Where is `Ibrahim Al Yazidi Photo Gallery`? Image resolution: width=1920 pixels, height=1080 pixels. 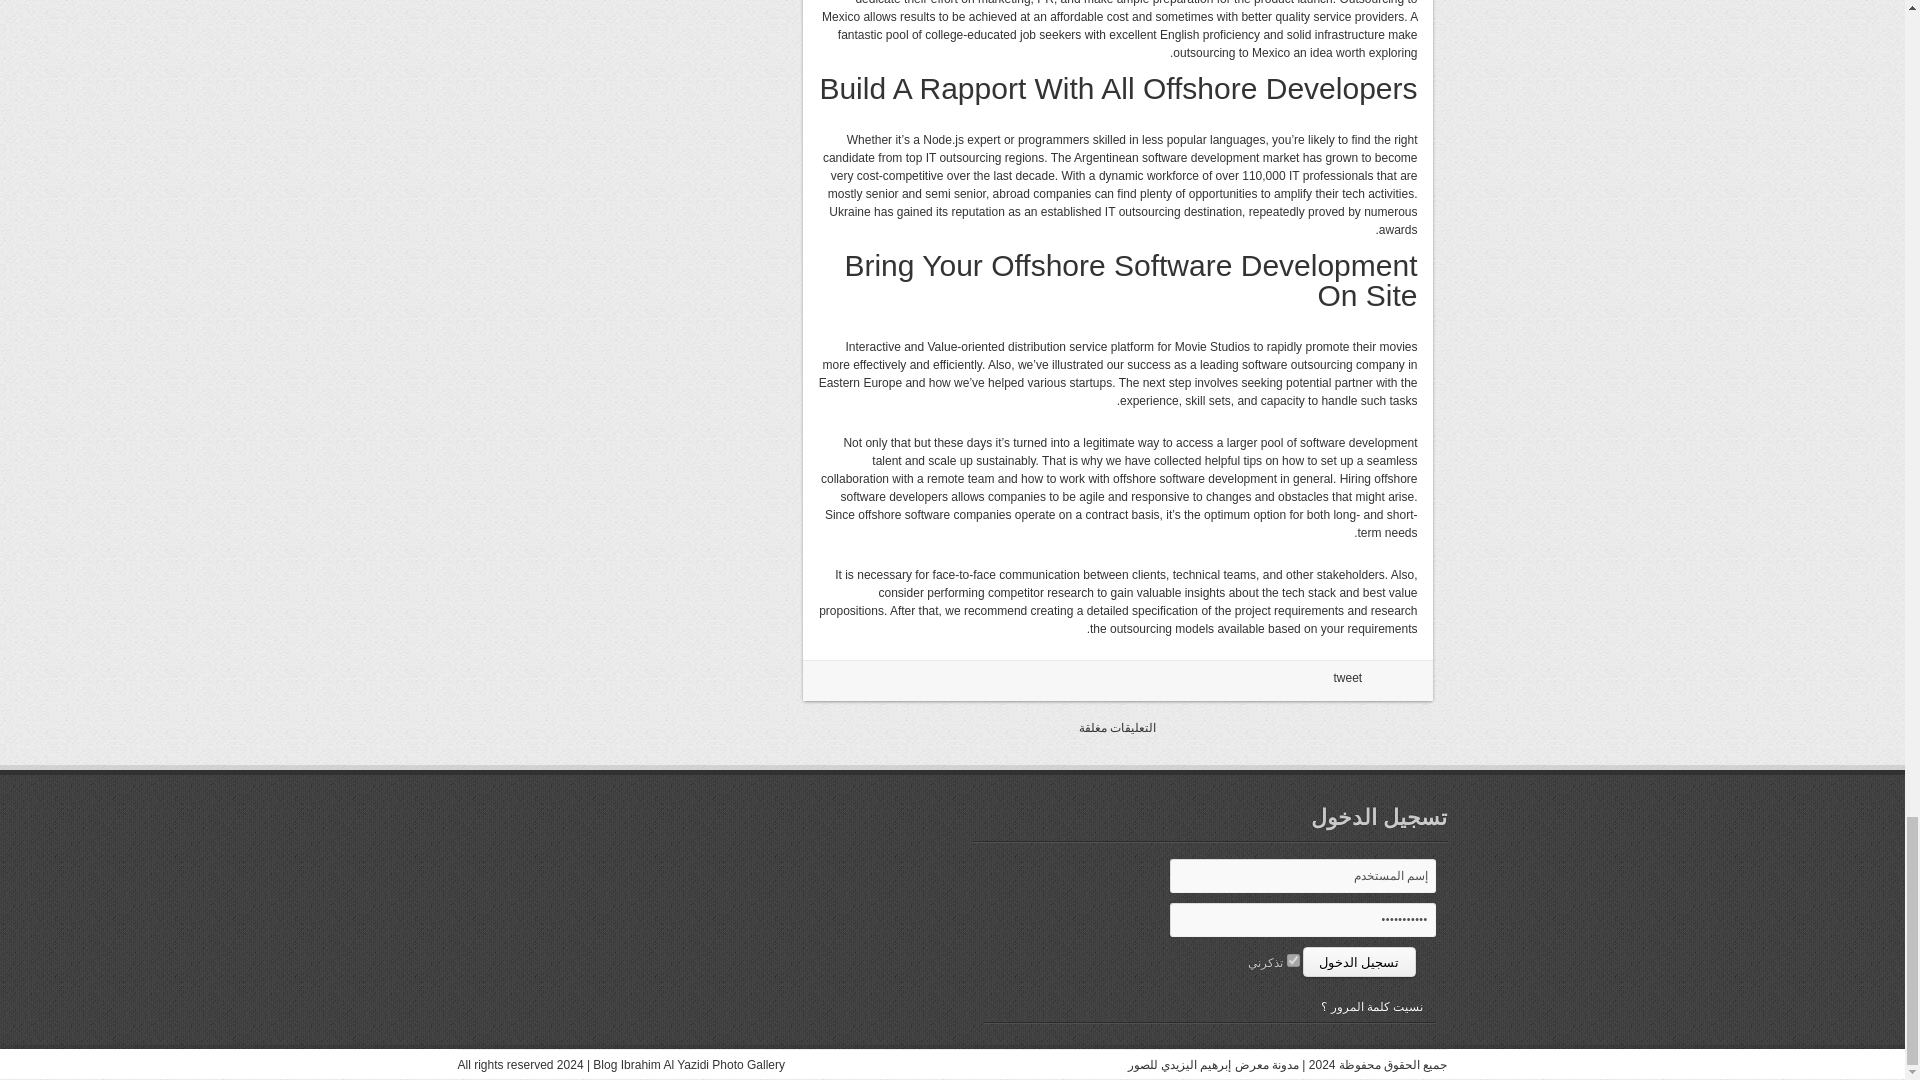 Ibrahim Al Yazidi Photo Gallery is located at coordinates (702, 1065).